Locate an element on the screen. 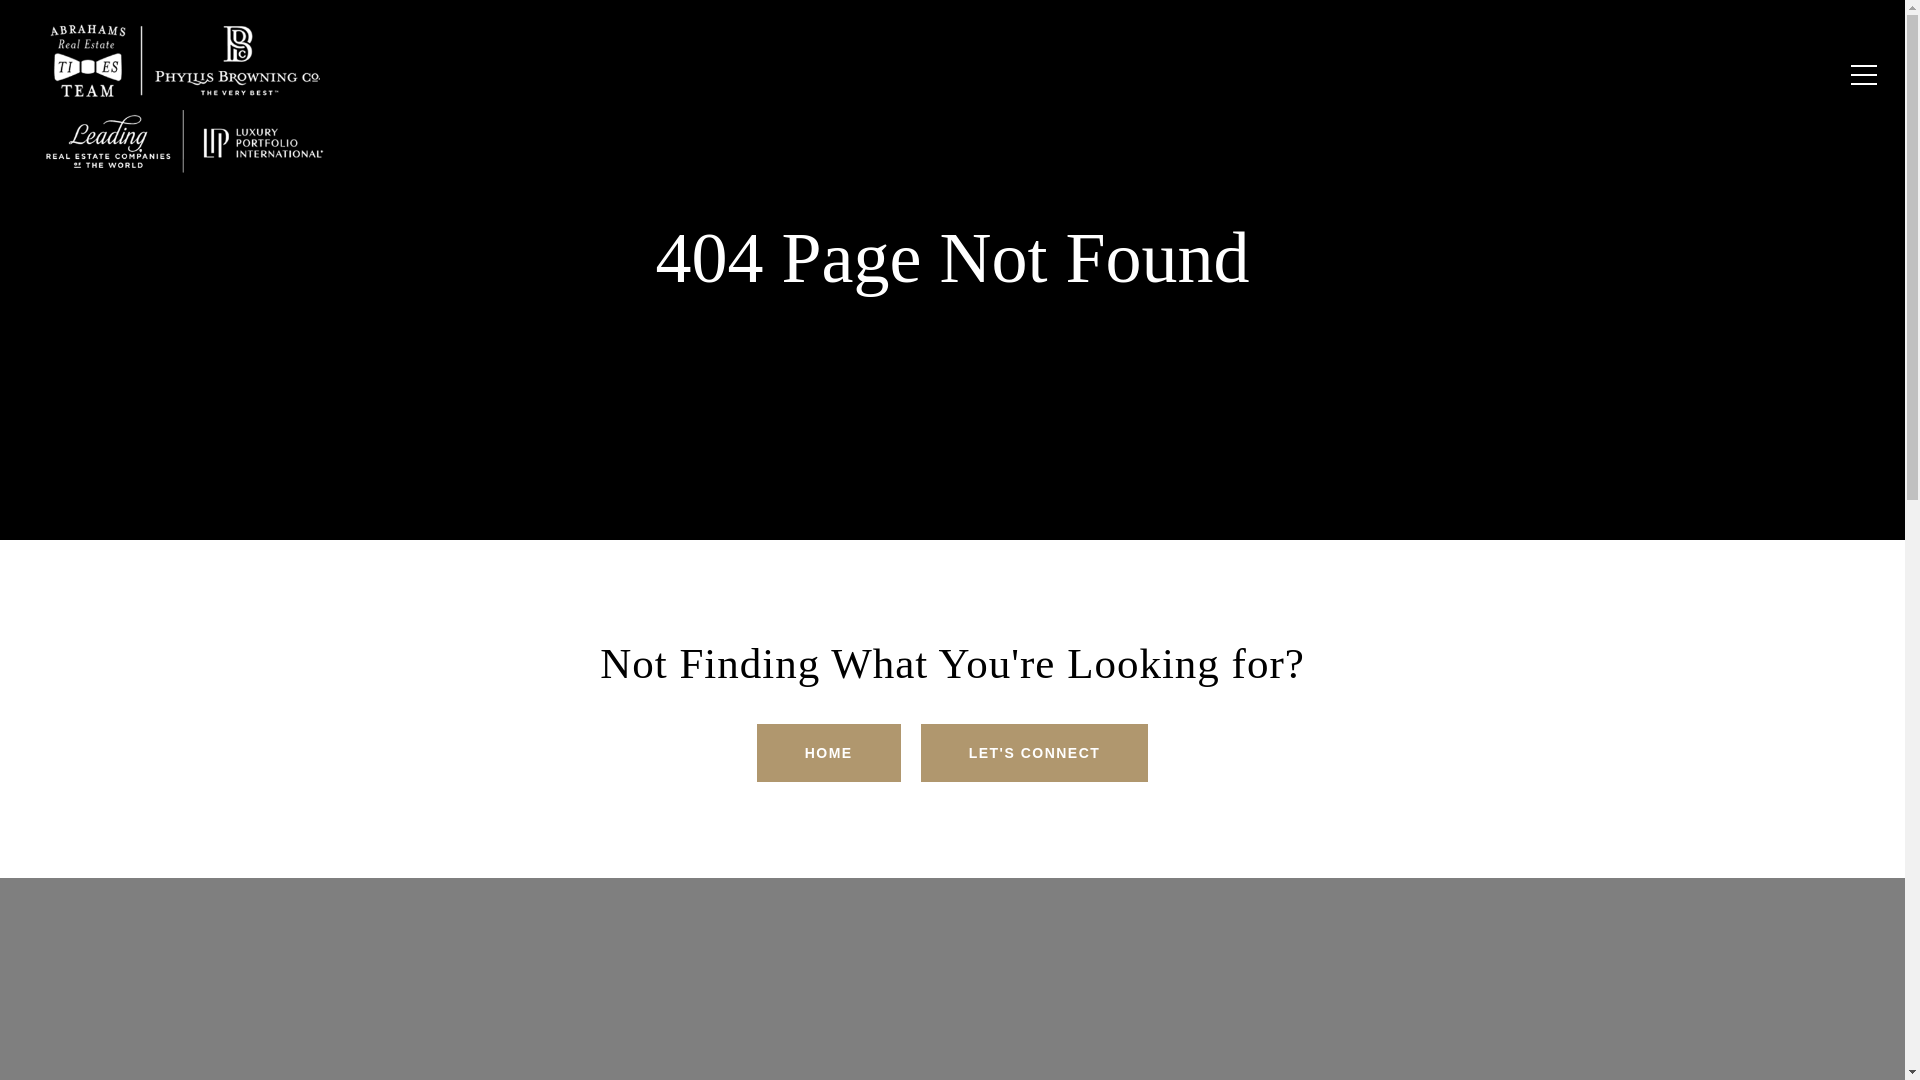  LET'S CONNECT is located at coordinates (1034, 752).